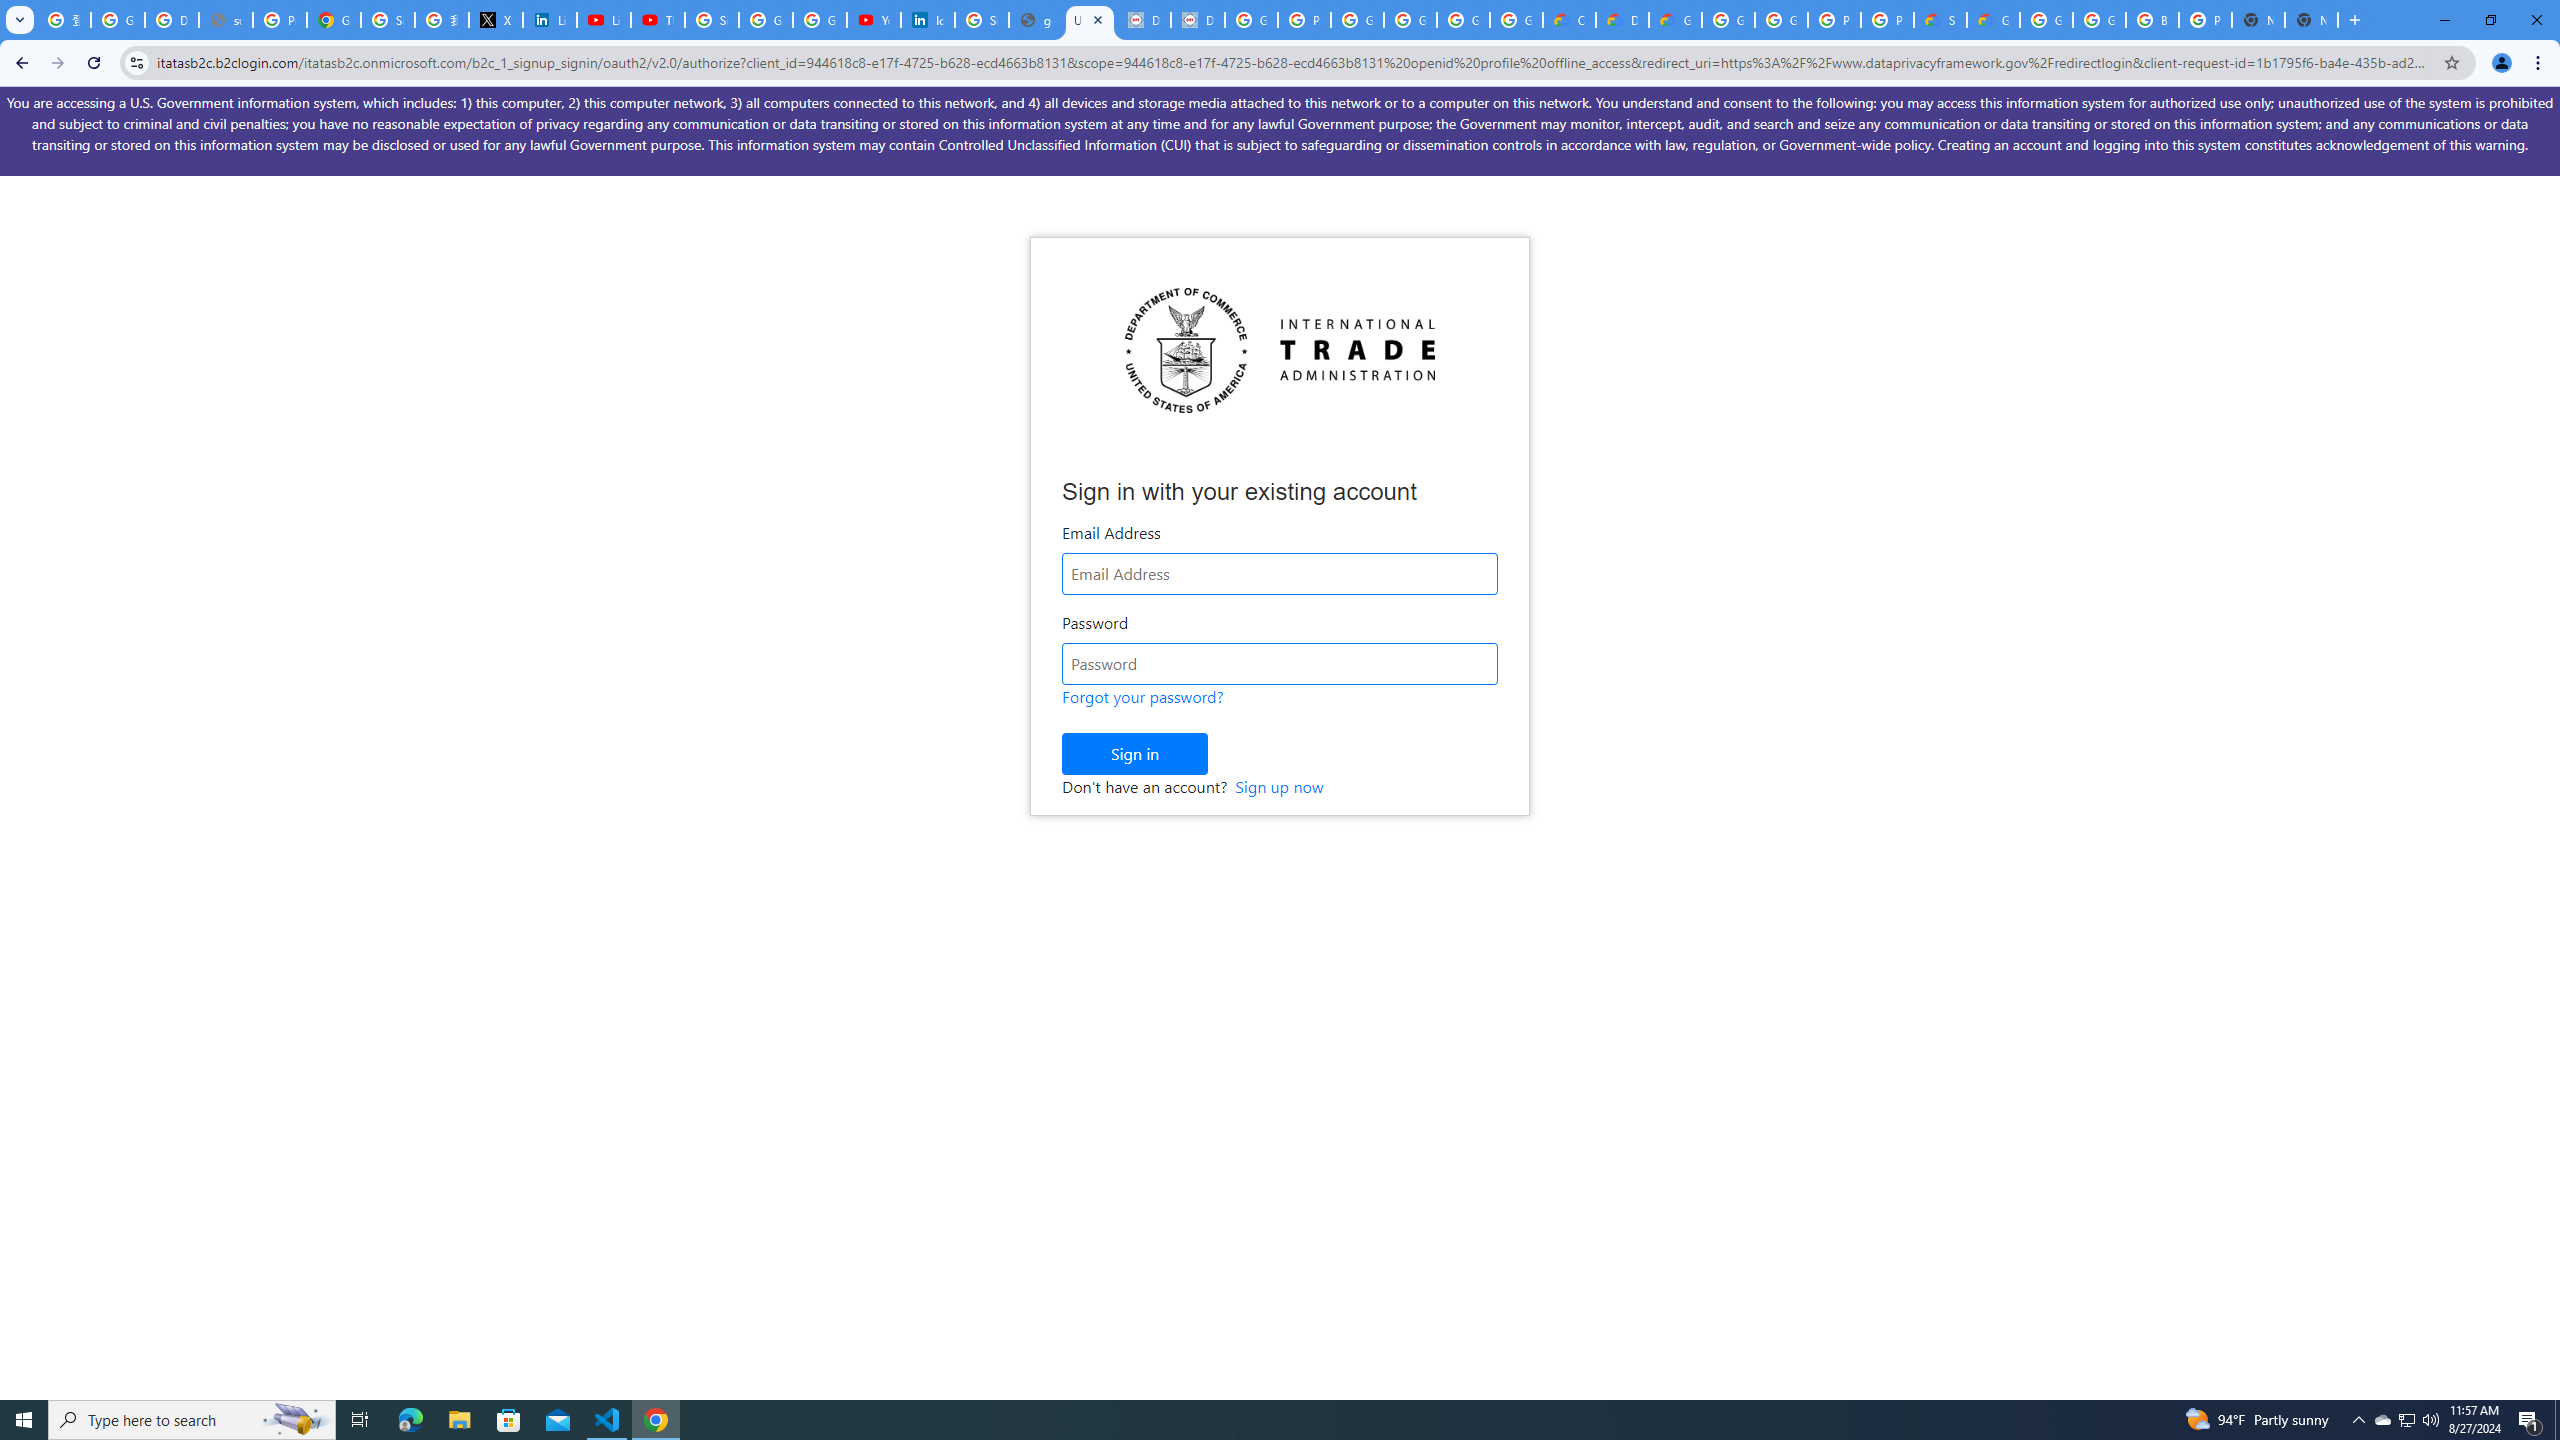  Describe the element at coordinates (1142, 696) in the screenshot. I see `Forgot your password?` at that location.